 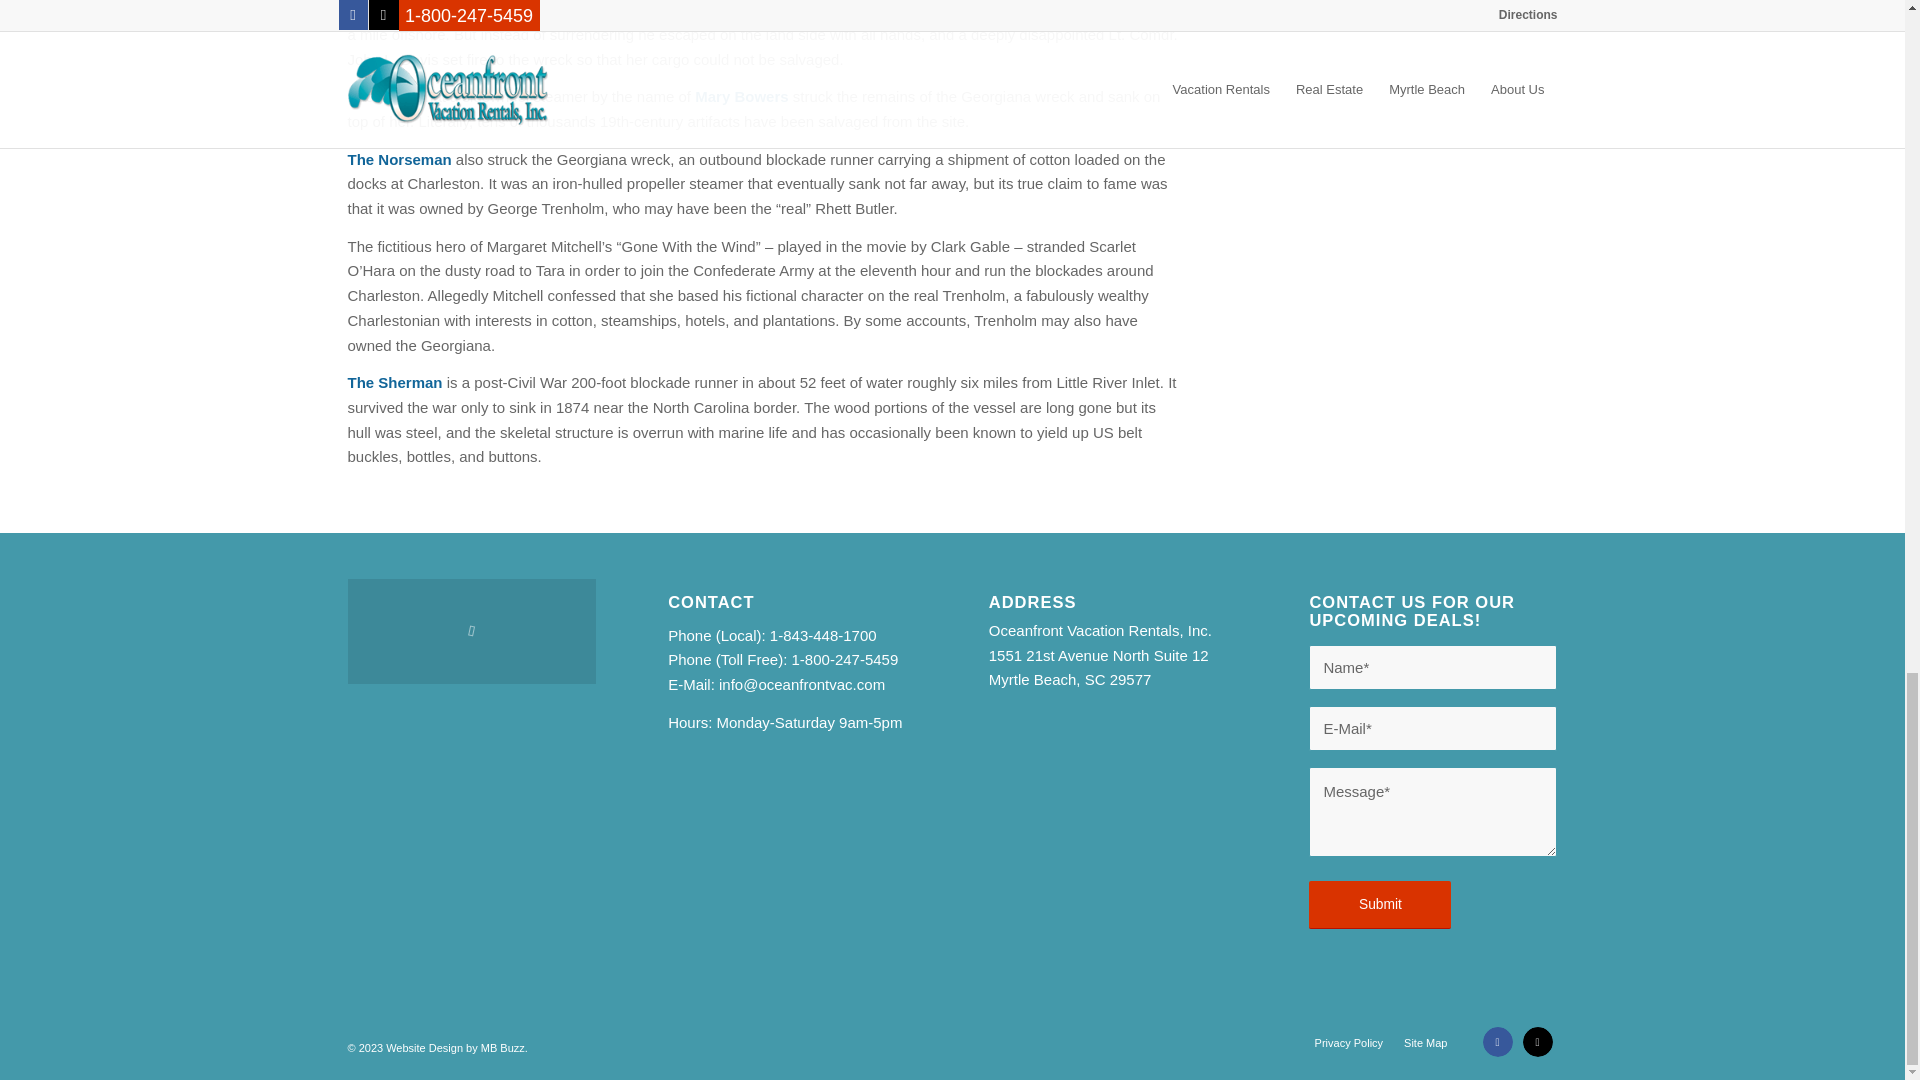 I want to click on Submit, so click(x=1380, y=904).